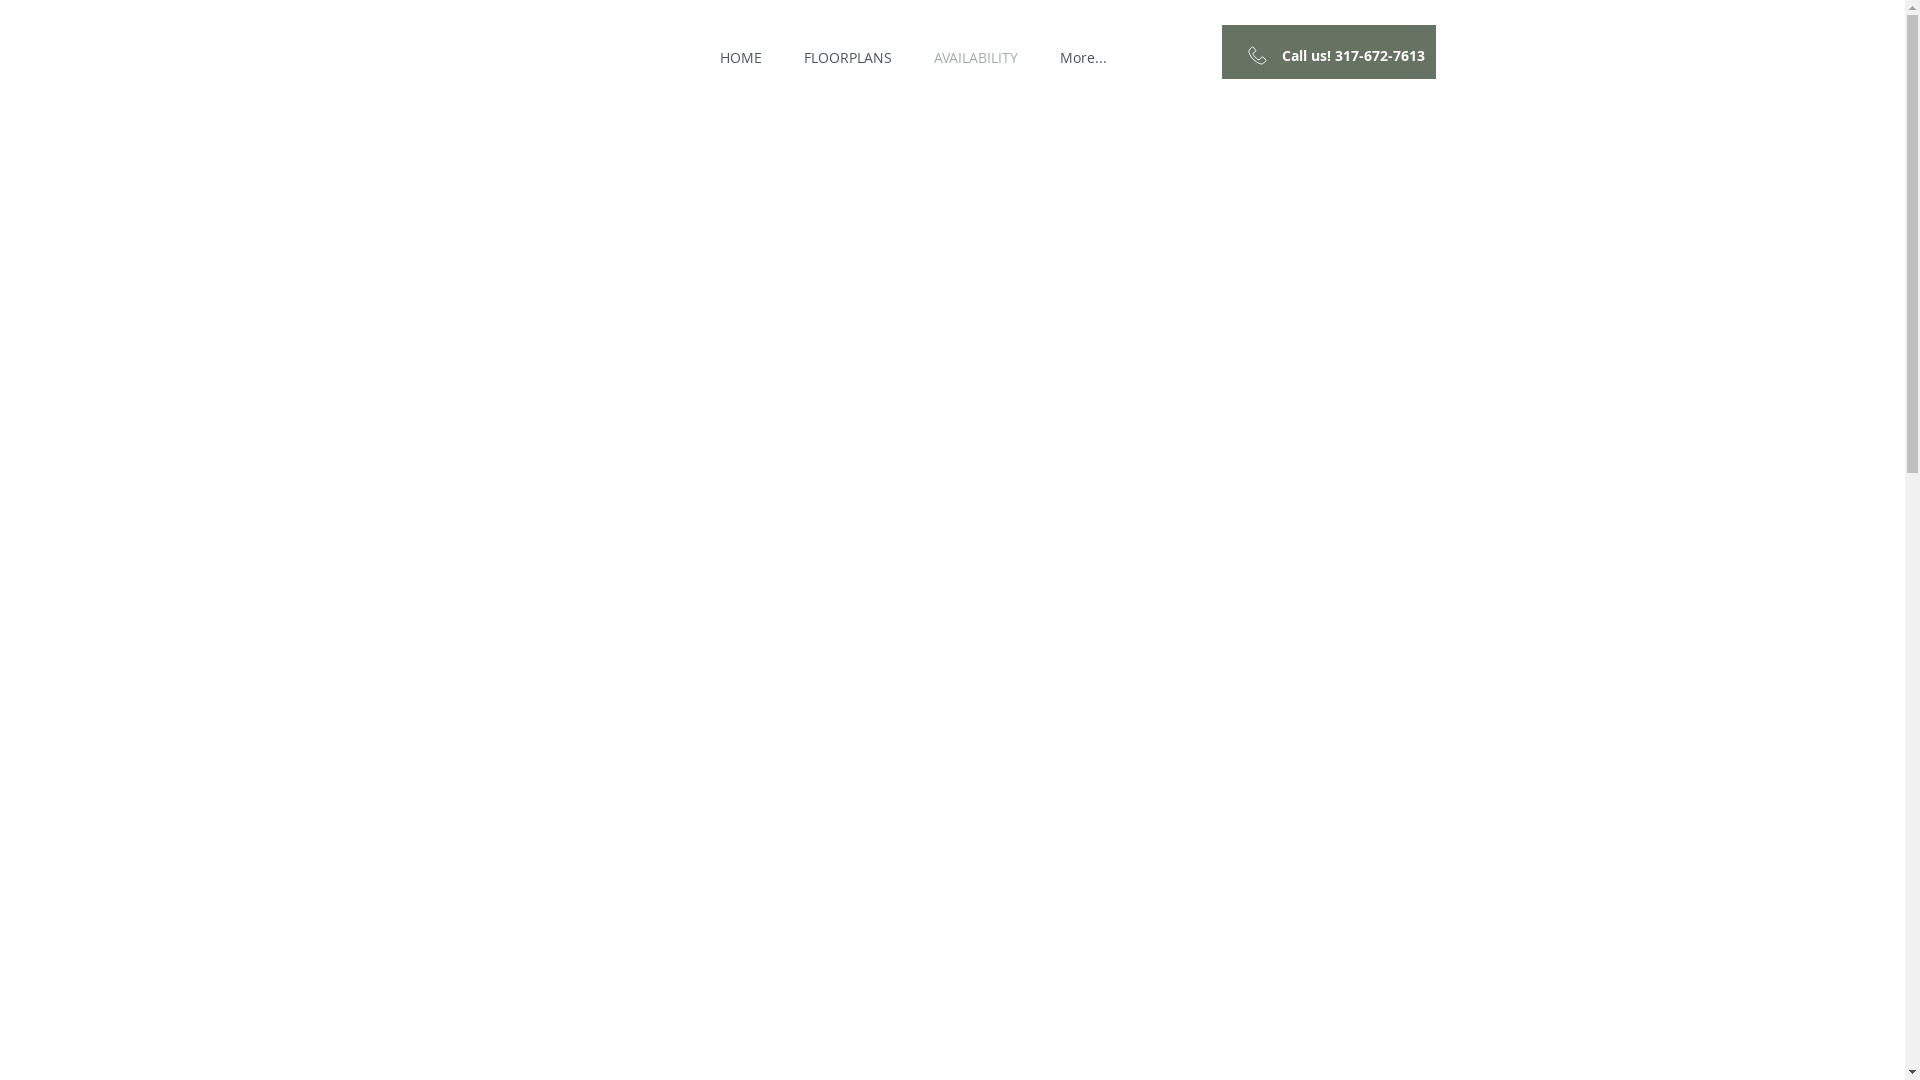  Describe the element at coordinates (975, 58) in the screenshot. I see `AVAILABILITY` at that location.